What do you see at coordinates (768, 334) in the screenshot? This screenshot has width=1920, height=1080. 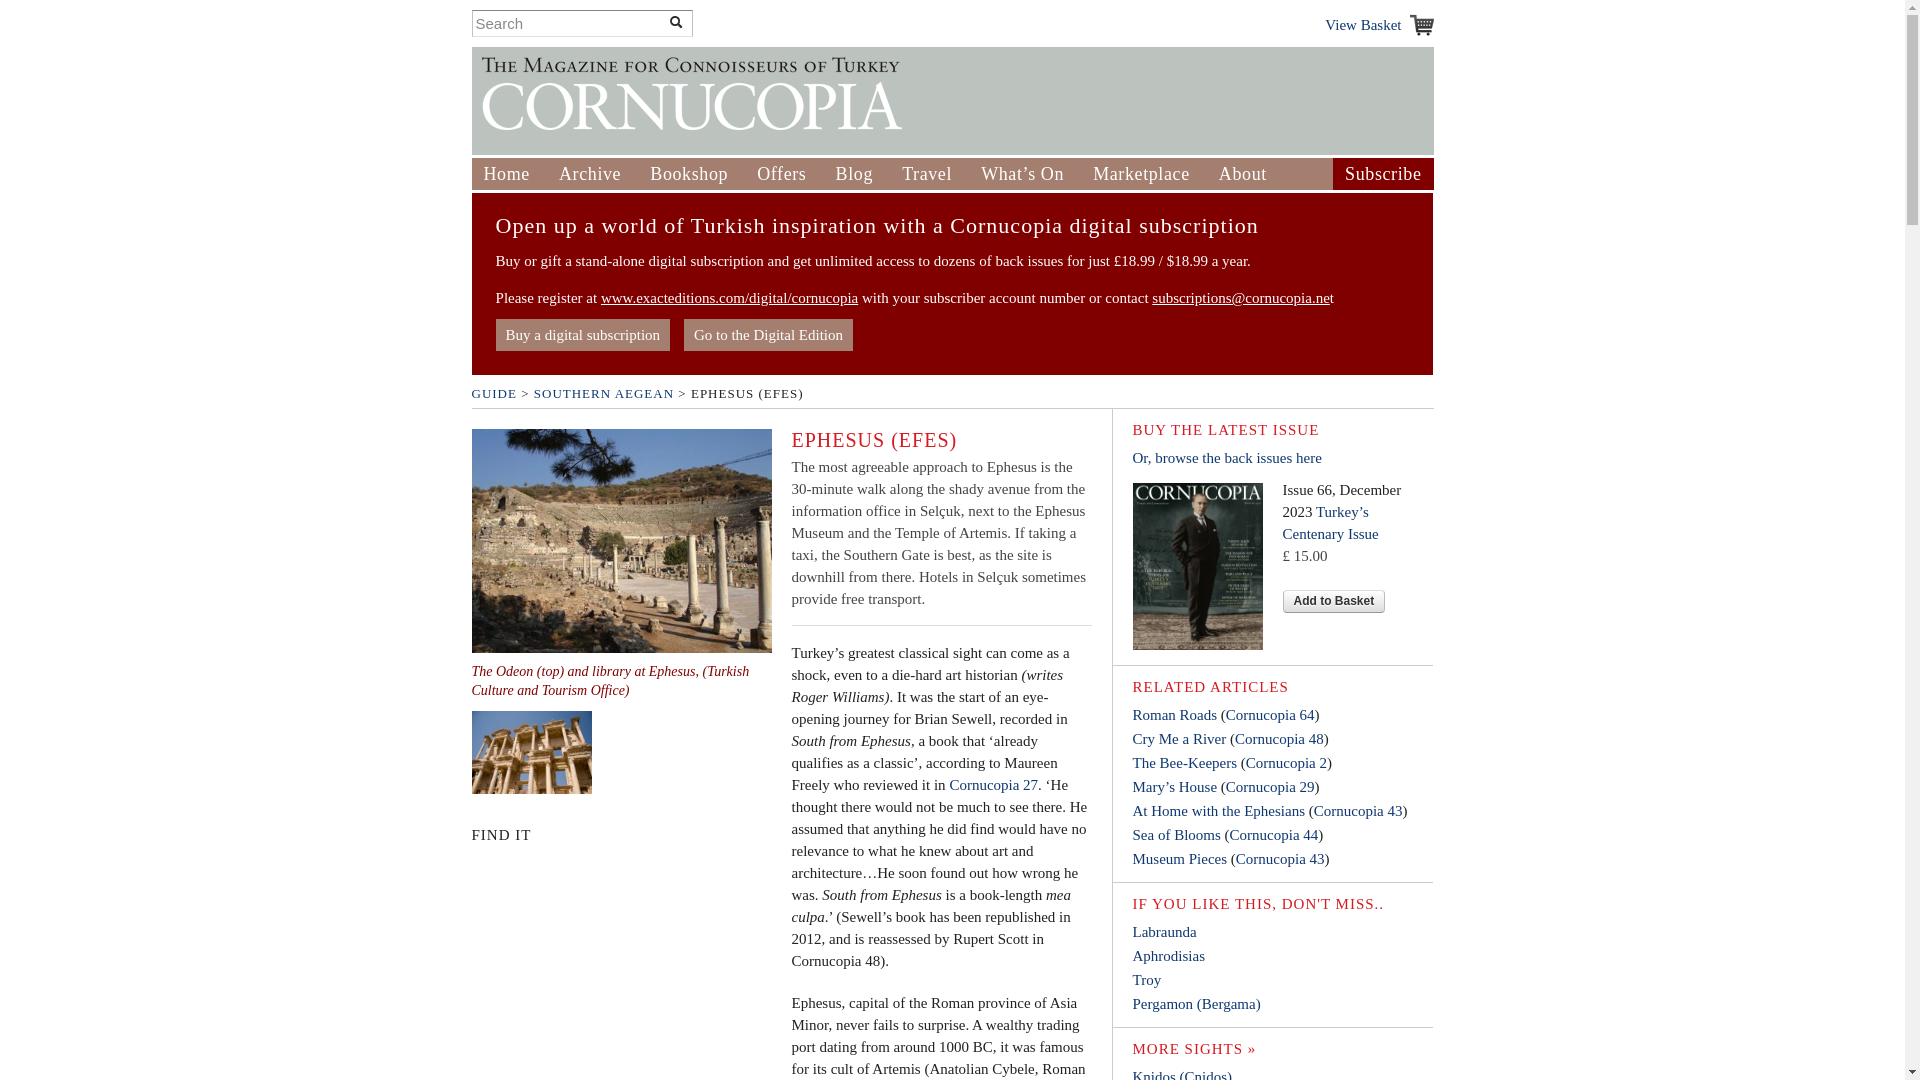 I see `Go to the Digital Edition` at bounding box center [768, 334].